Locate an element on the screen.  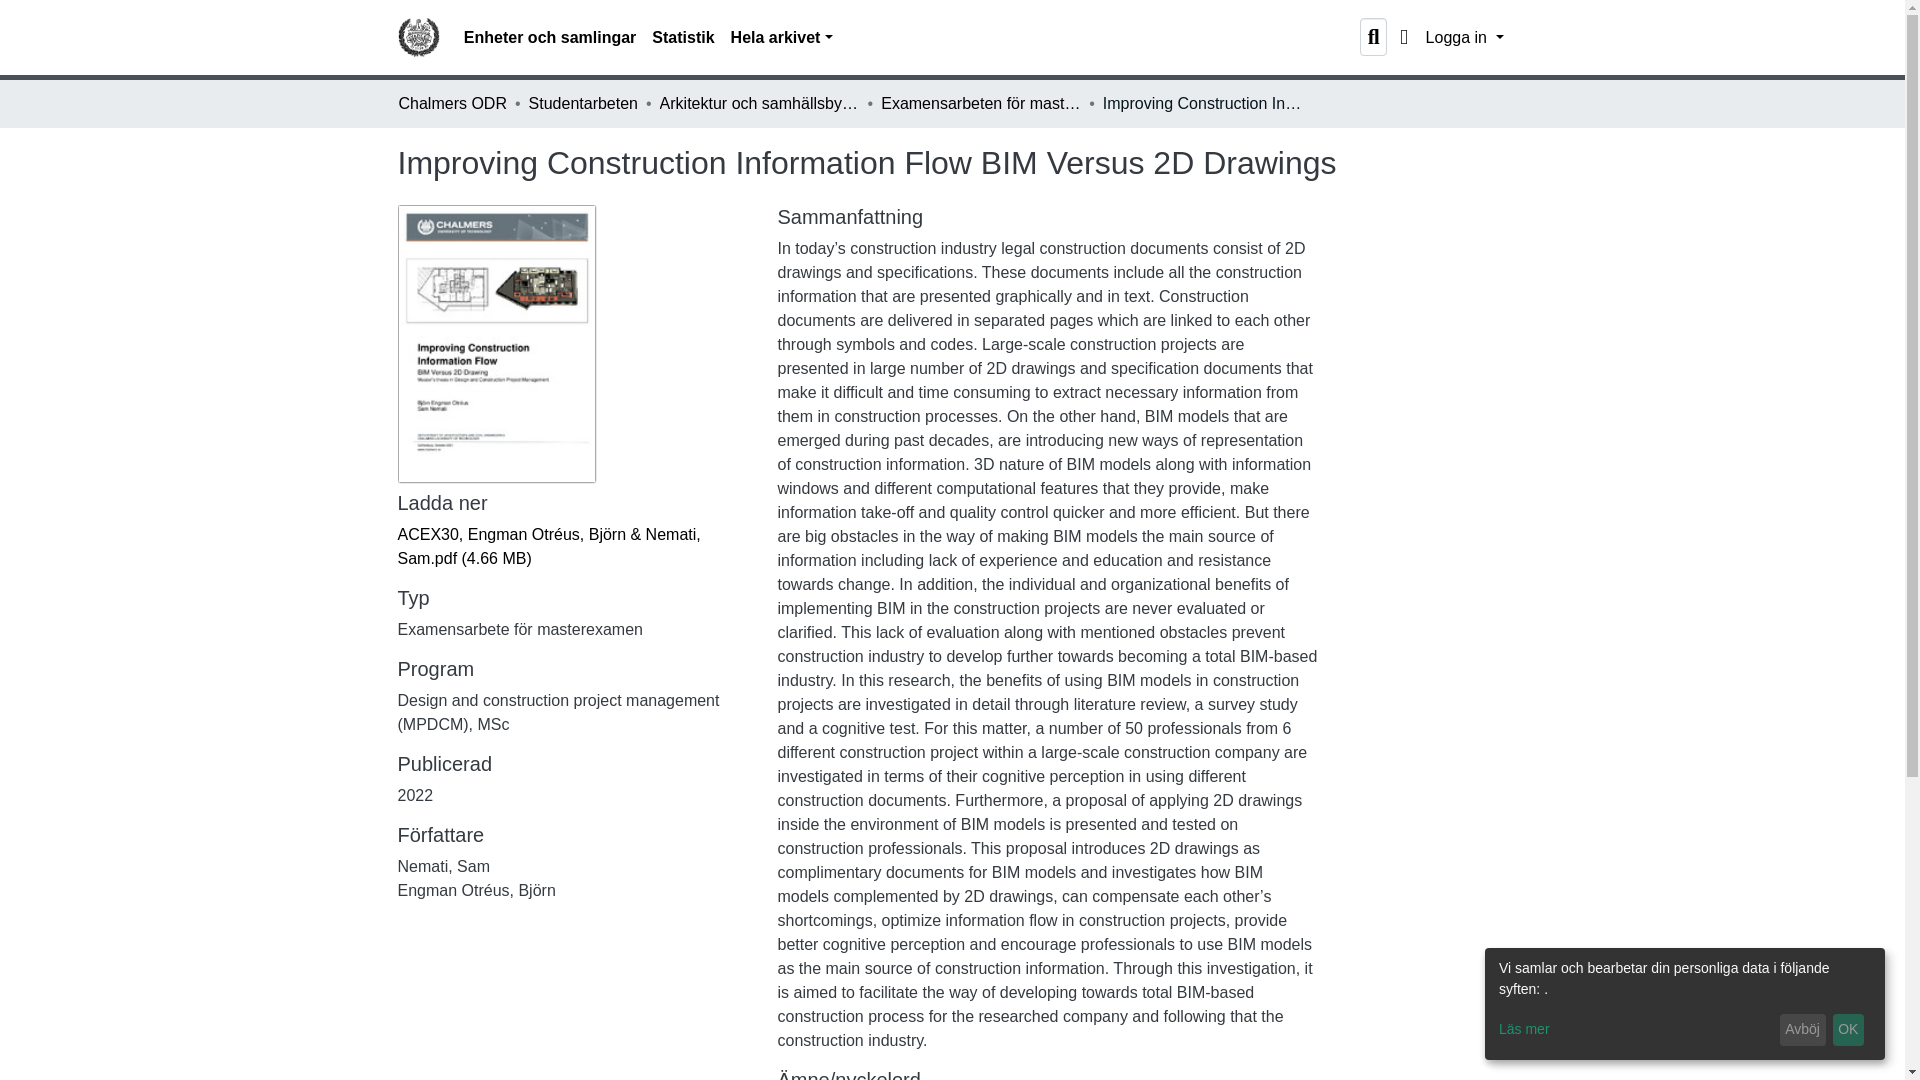
Studentarbeten is located at coordinates (583, 103).